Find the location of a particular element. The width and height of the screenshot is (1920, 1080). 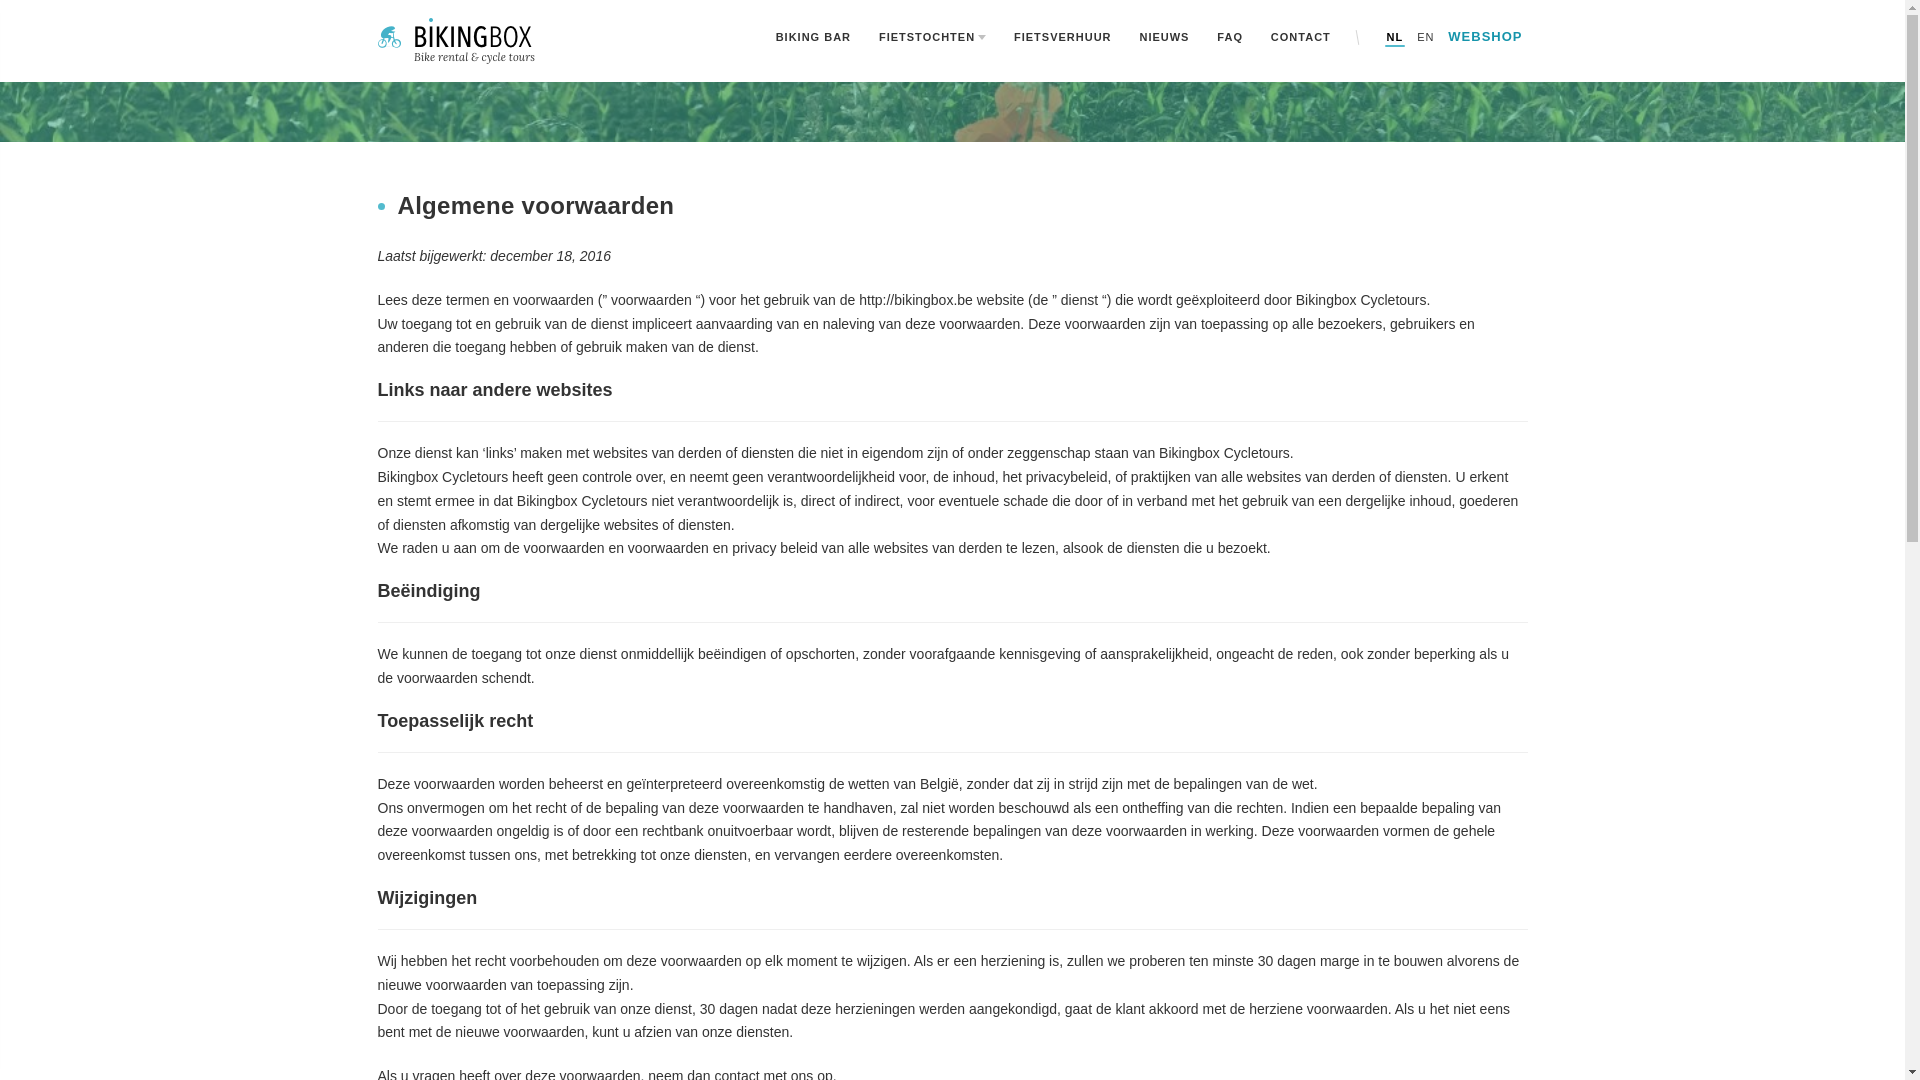

WEBSHOP is located at coordinates (1485, 36).